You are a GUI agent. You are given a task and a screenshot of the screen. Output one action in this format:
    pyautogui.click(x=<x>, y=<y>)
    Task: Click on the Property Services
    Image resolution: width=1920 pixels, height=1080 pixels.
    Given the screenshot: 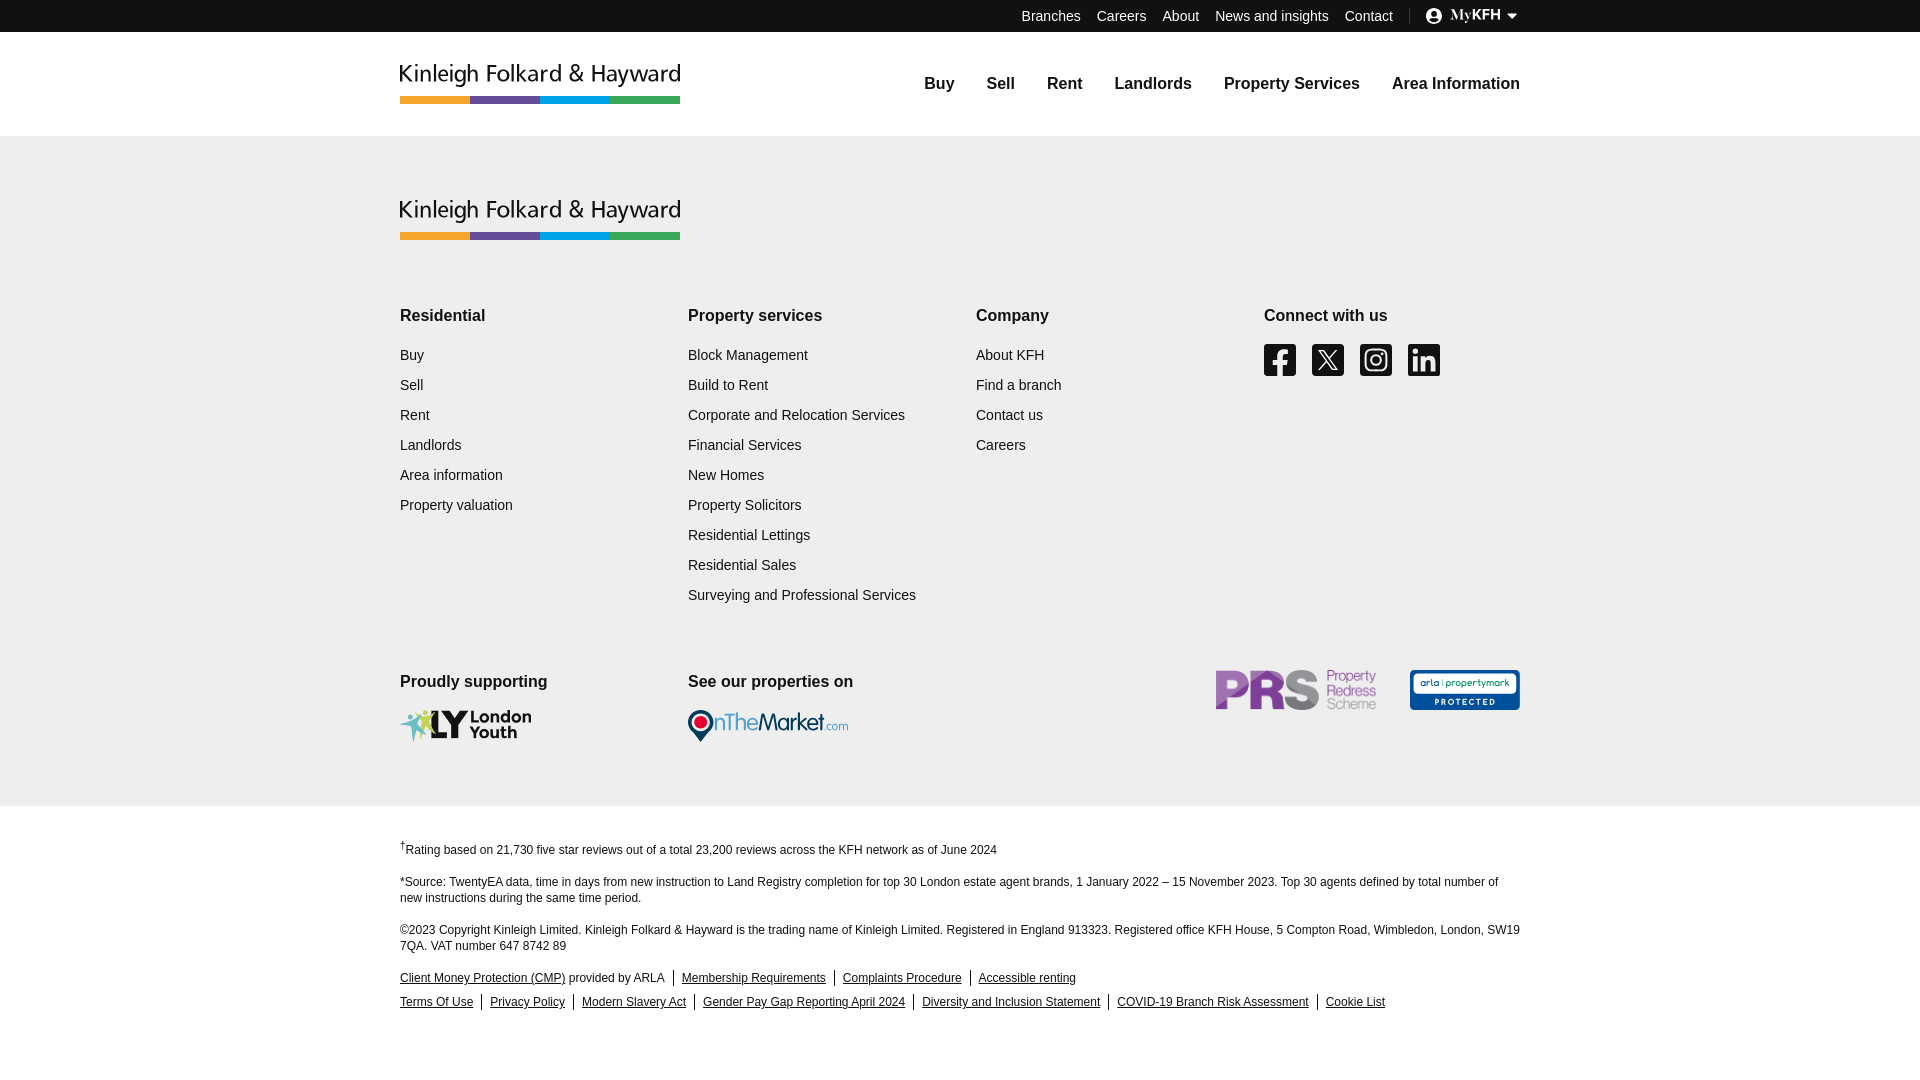 What is the action you would take?
    pyautogui.click(x=1292, y=82)
    